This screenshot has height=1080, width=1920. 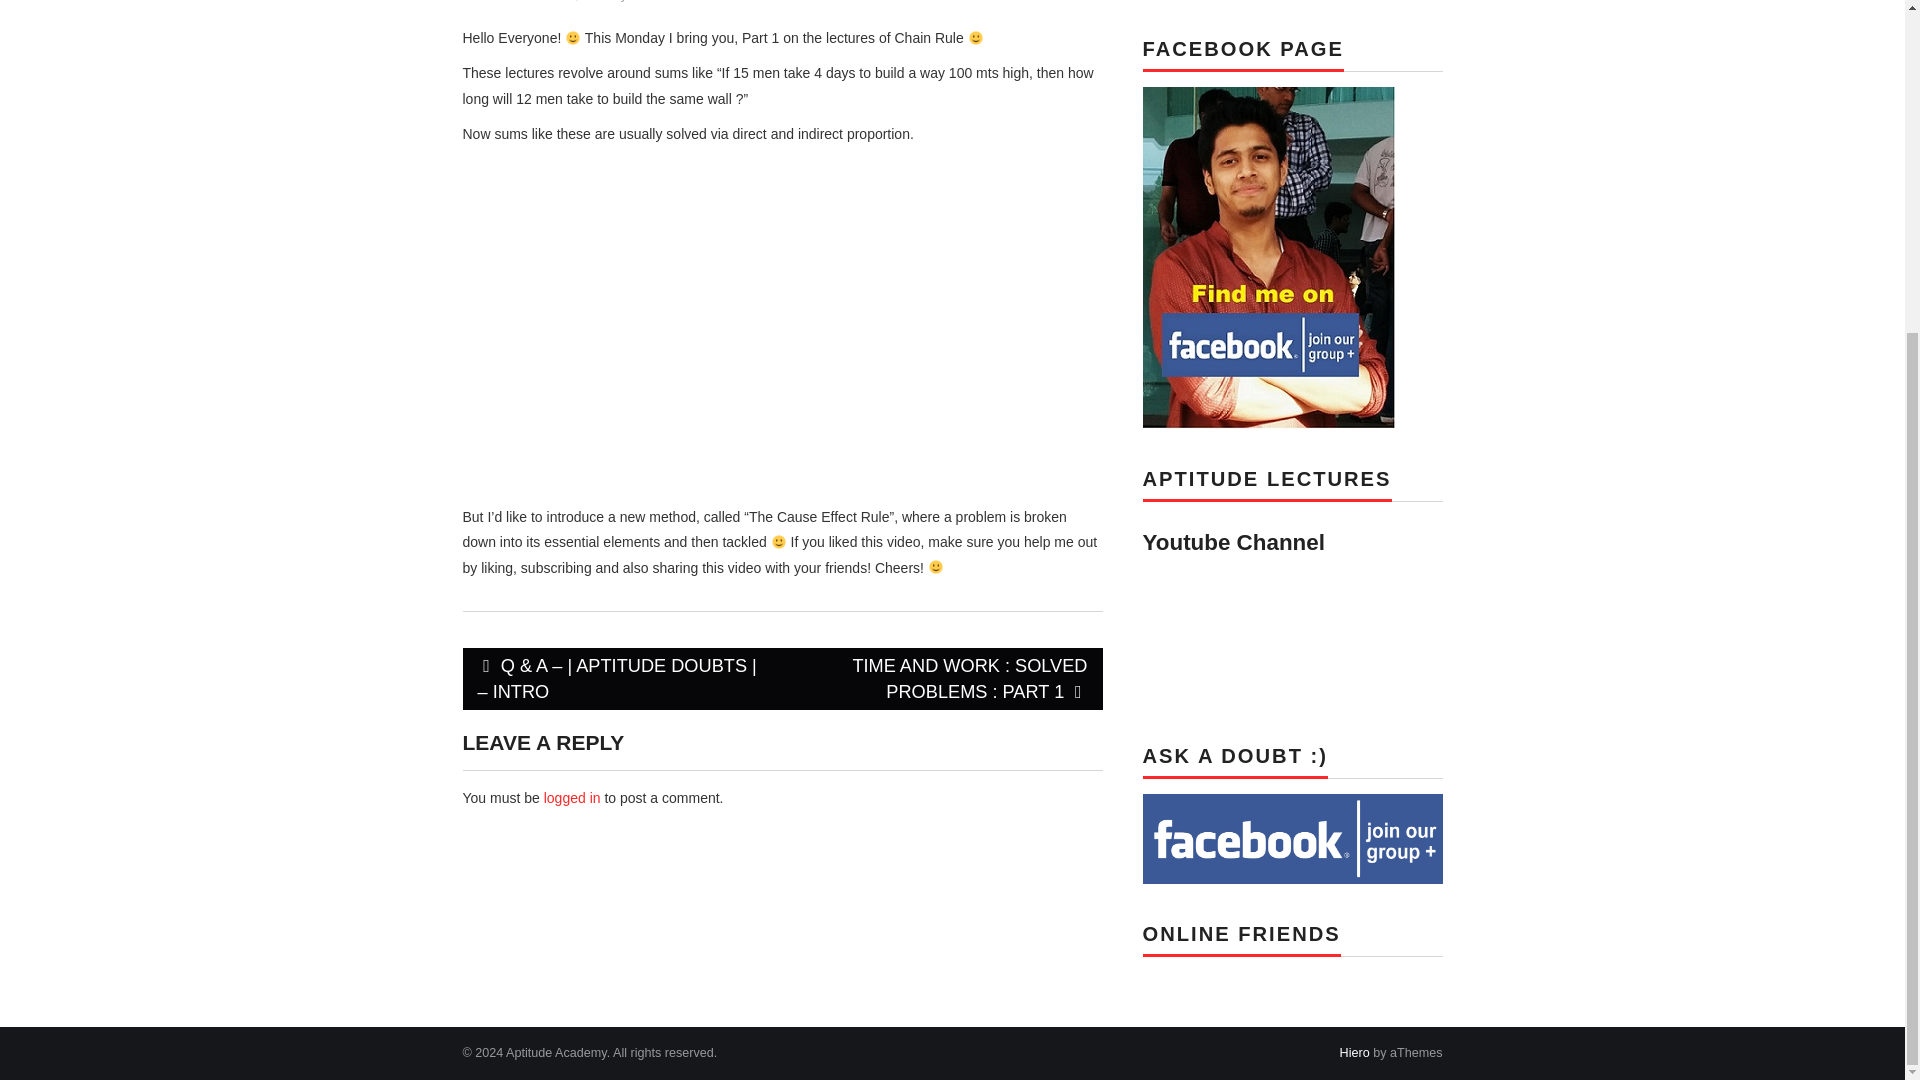 I want to click on March 21, 2016, so click(x=566, y=1).